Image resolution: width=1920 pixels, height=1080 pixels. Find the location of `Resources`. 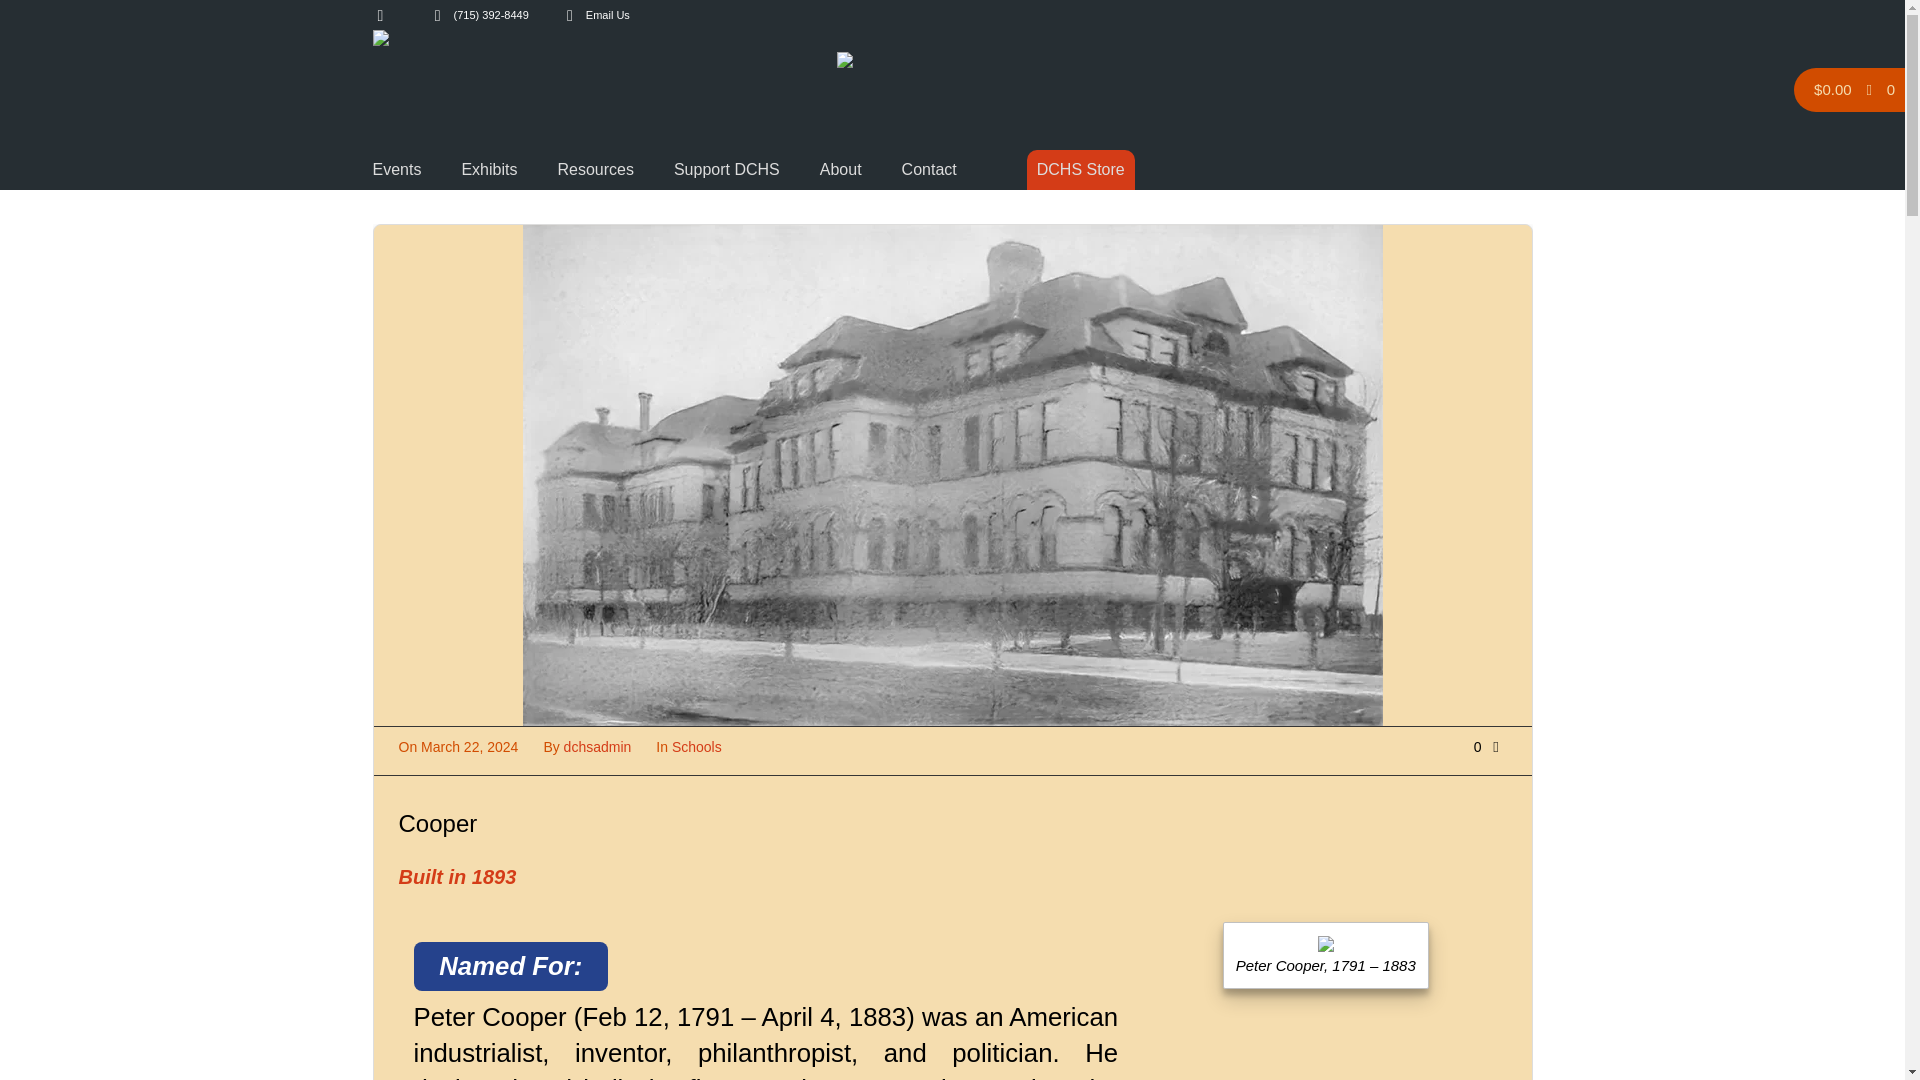

Resources is located at coordinates (594, 170).